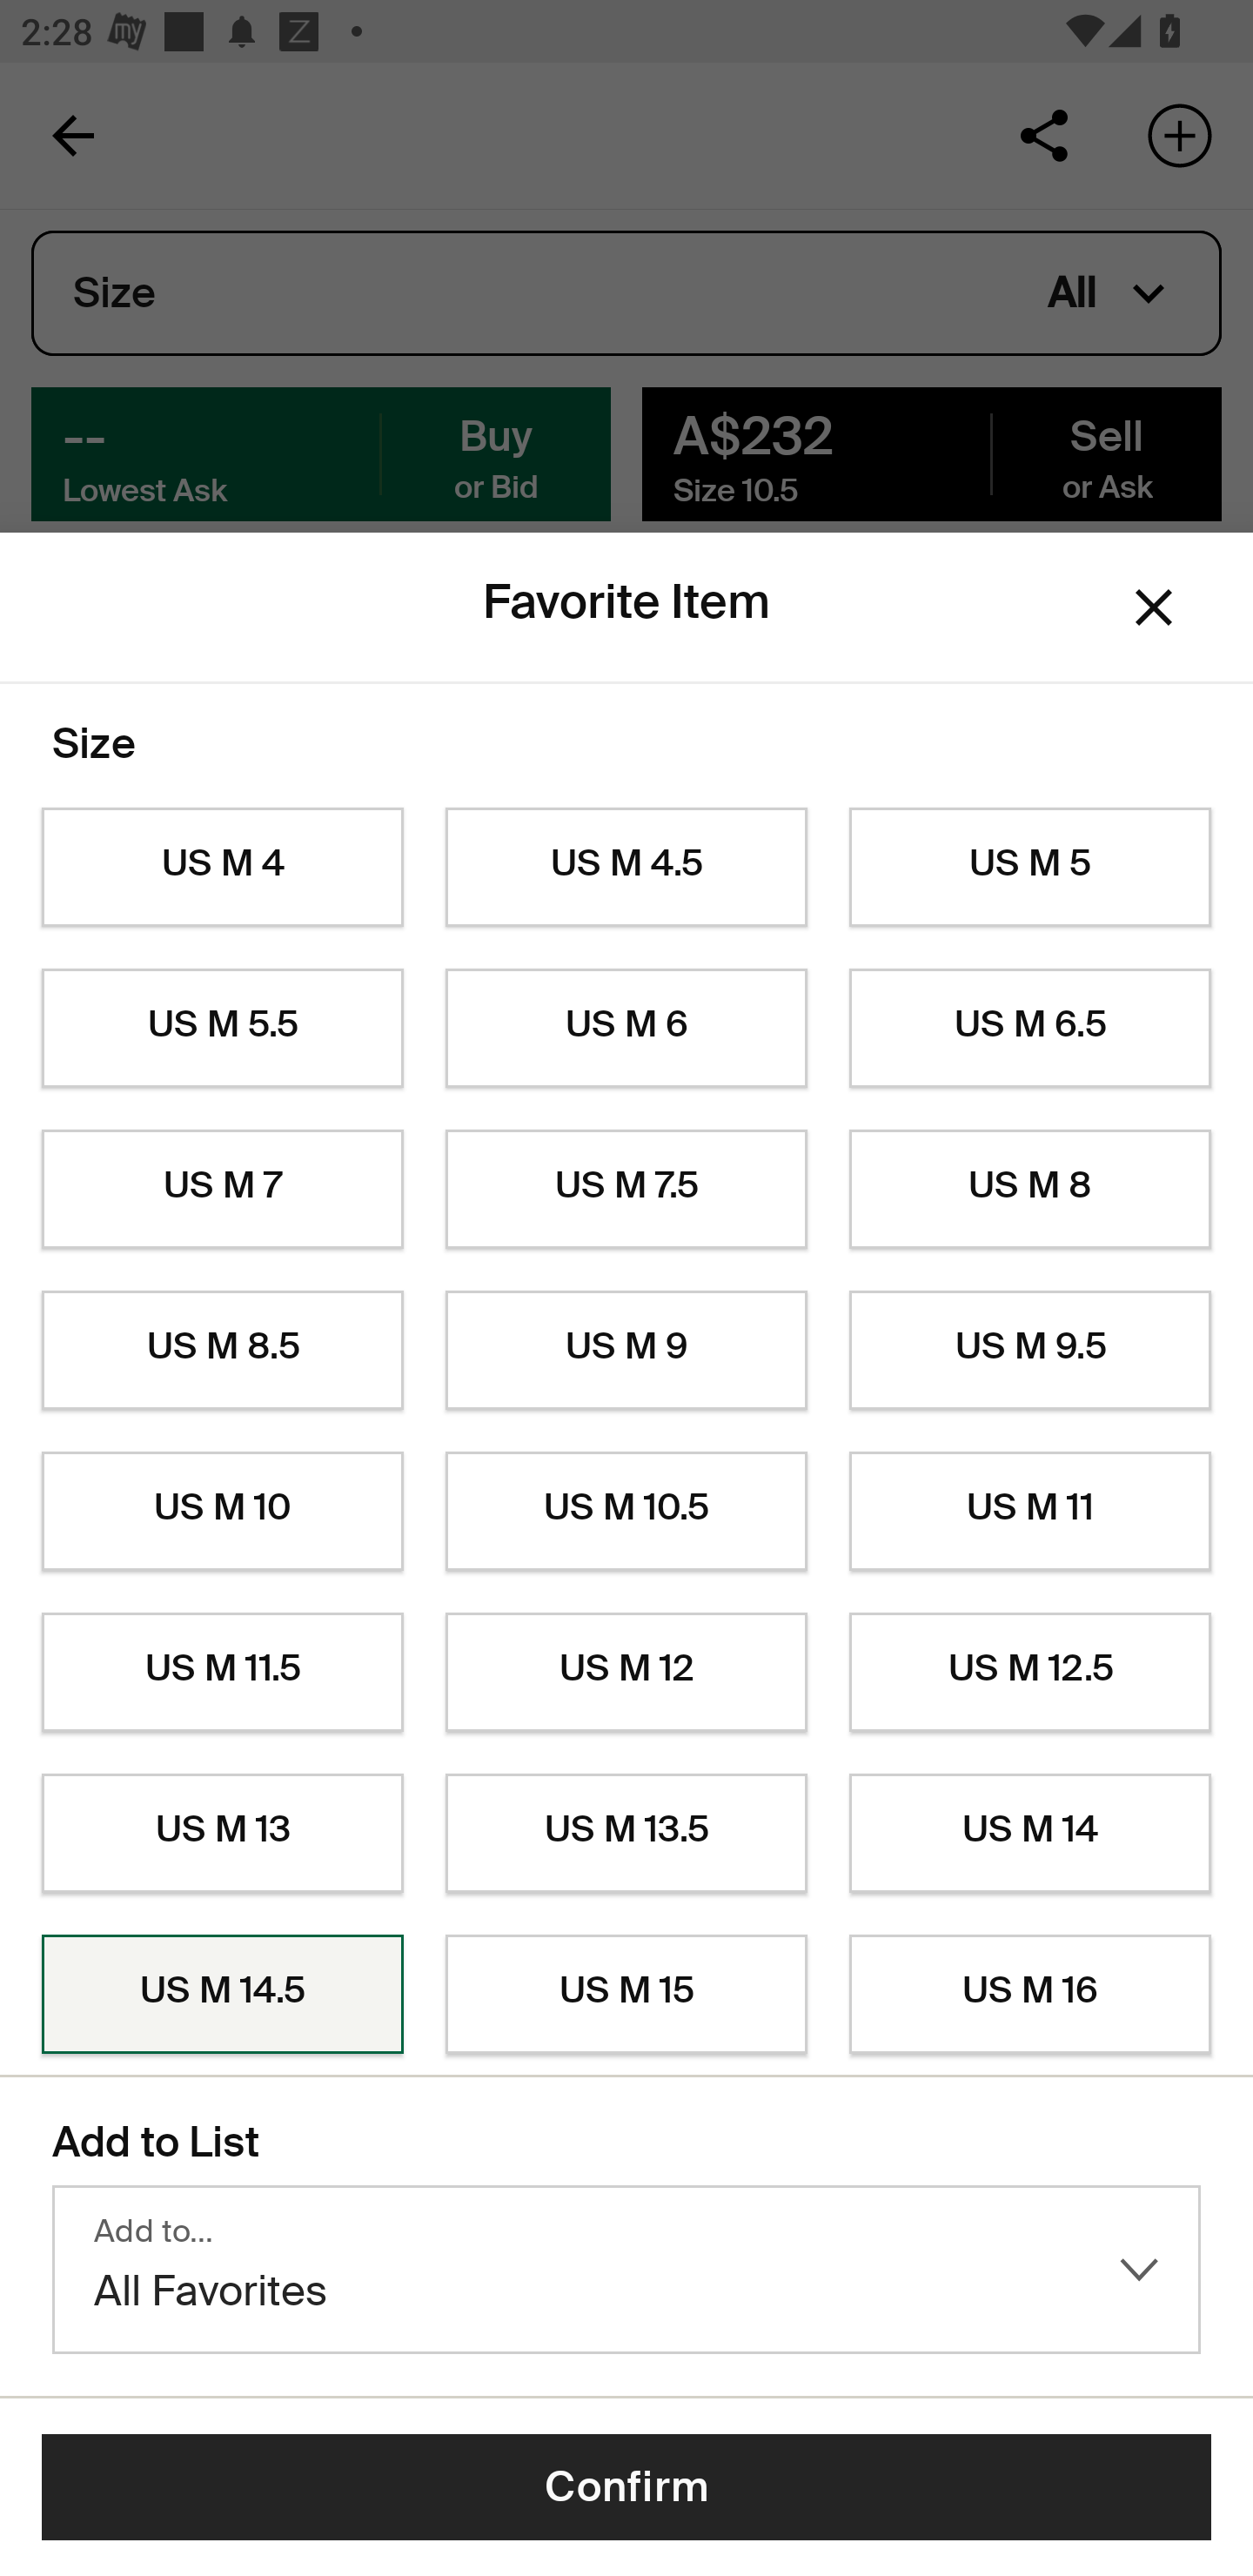 This screenshot has height=2576, width=1253. Describe the element at coordinates (1030, 1351) in the screenshot. I see `US M 9.5` at that location.